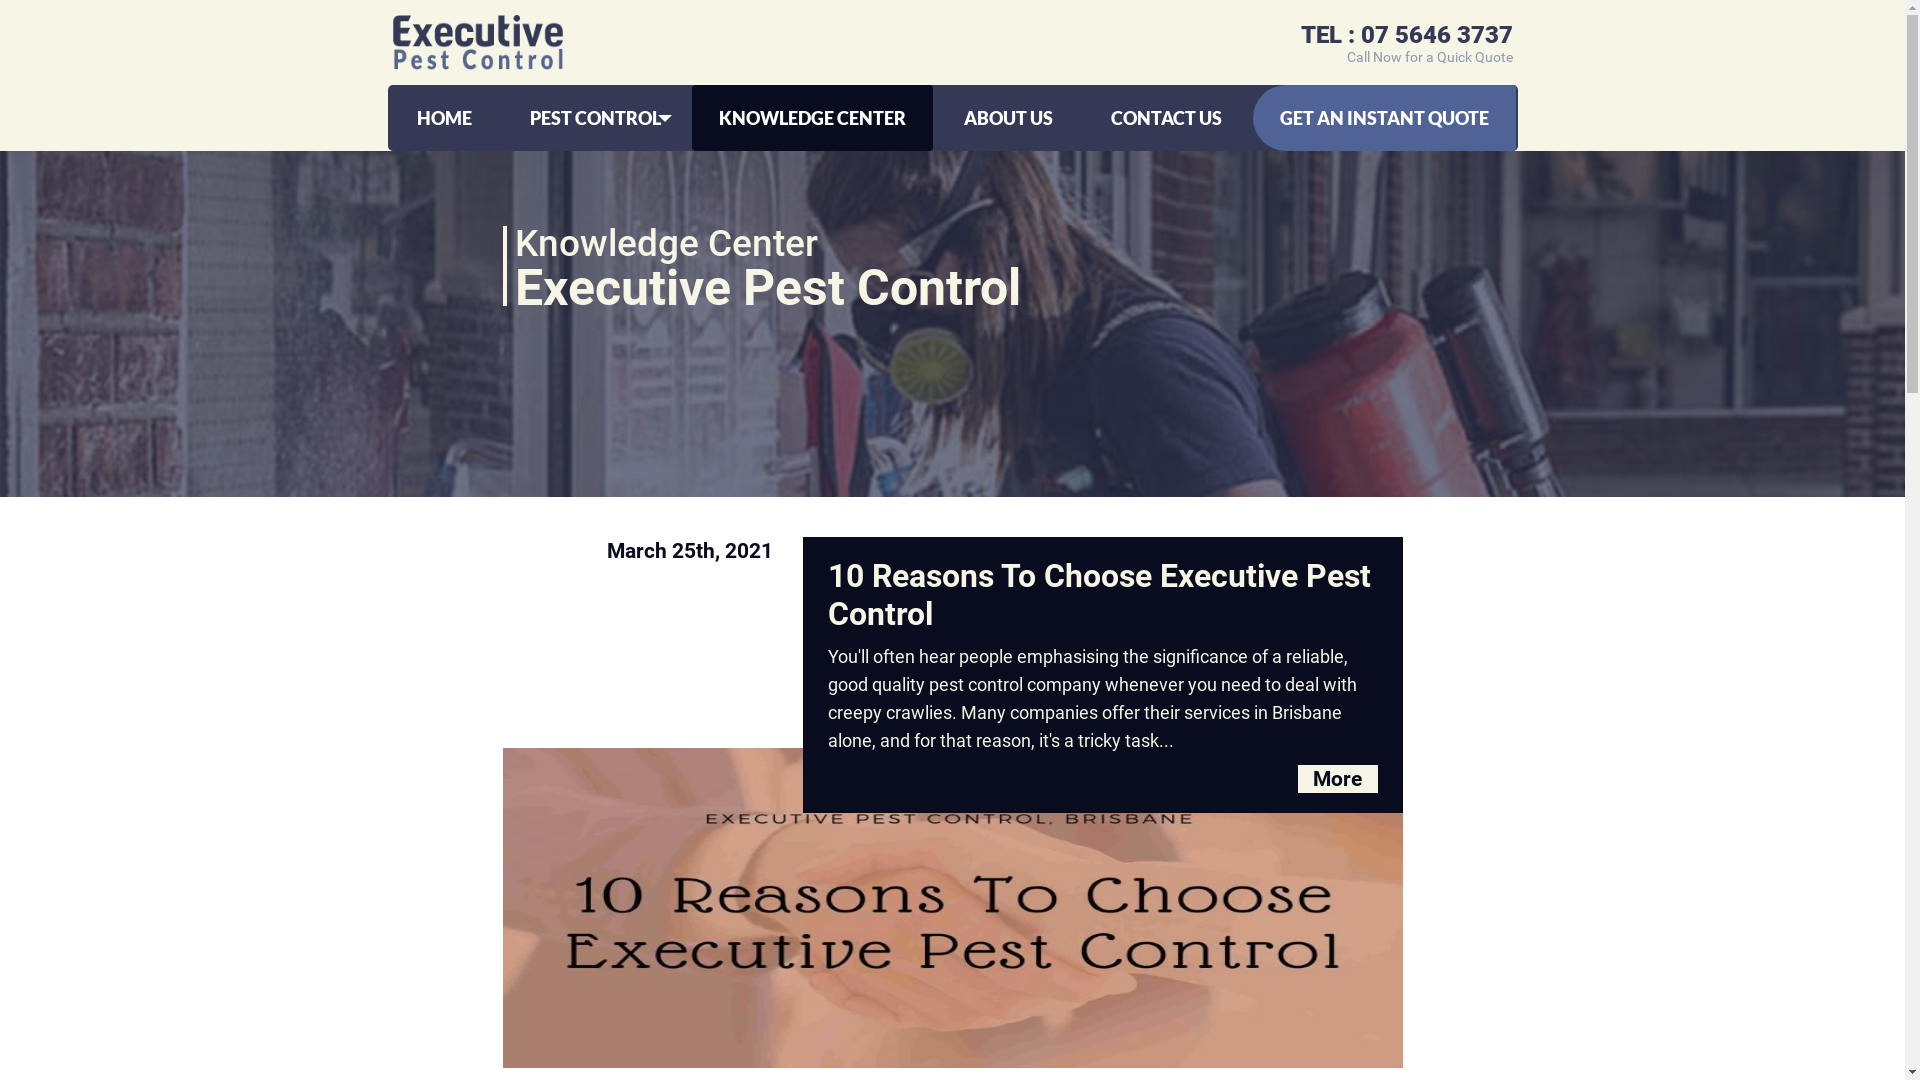  I want to click on ABOUT US, so click(1008, 118).